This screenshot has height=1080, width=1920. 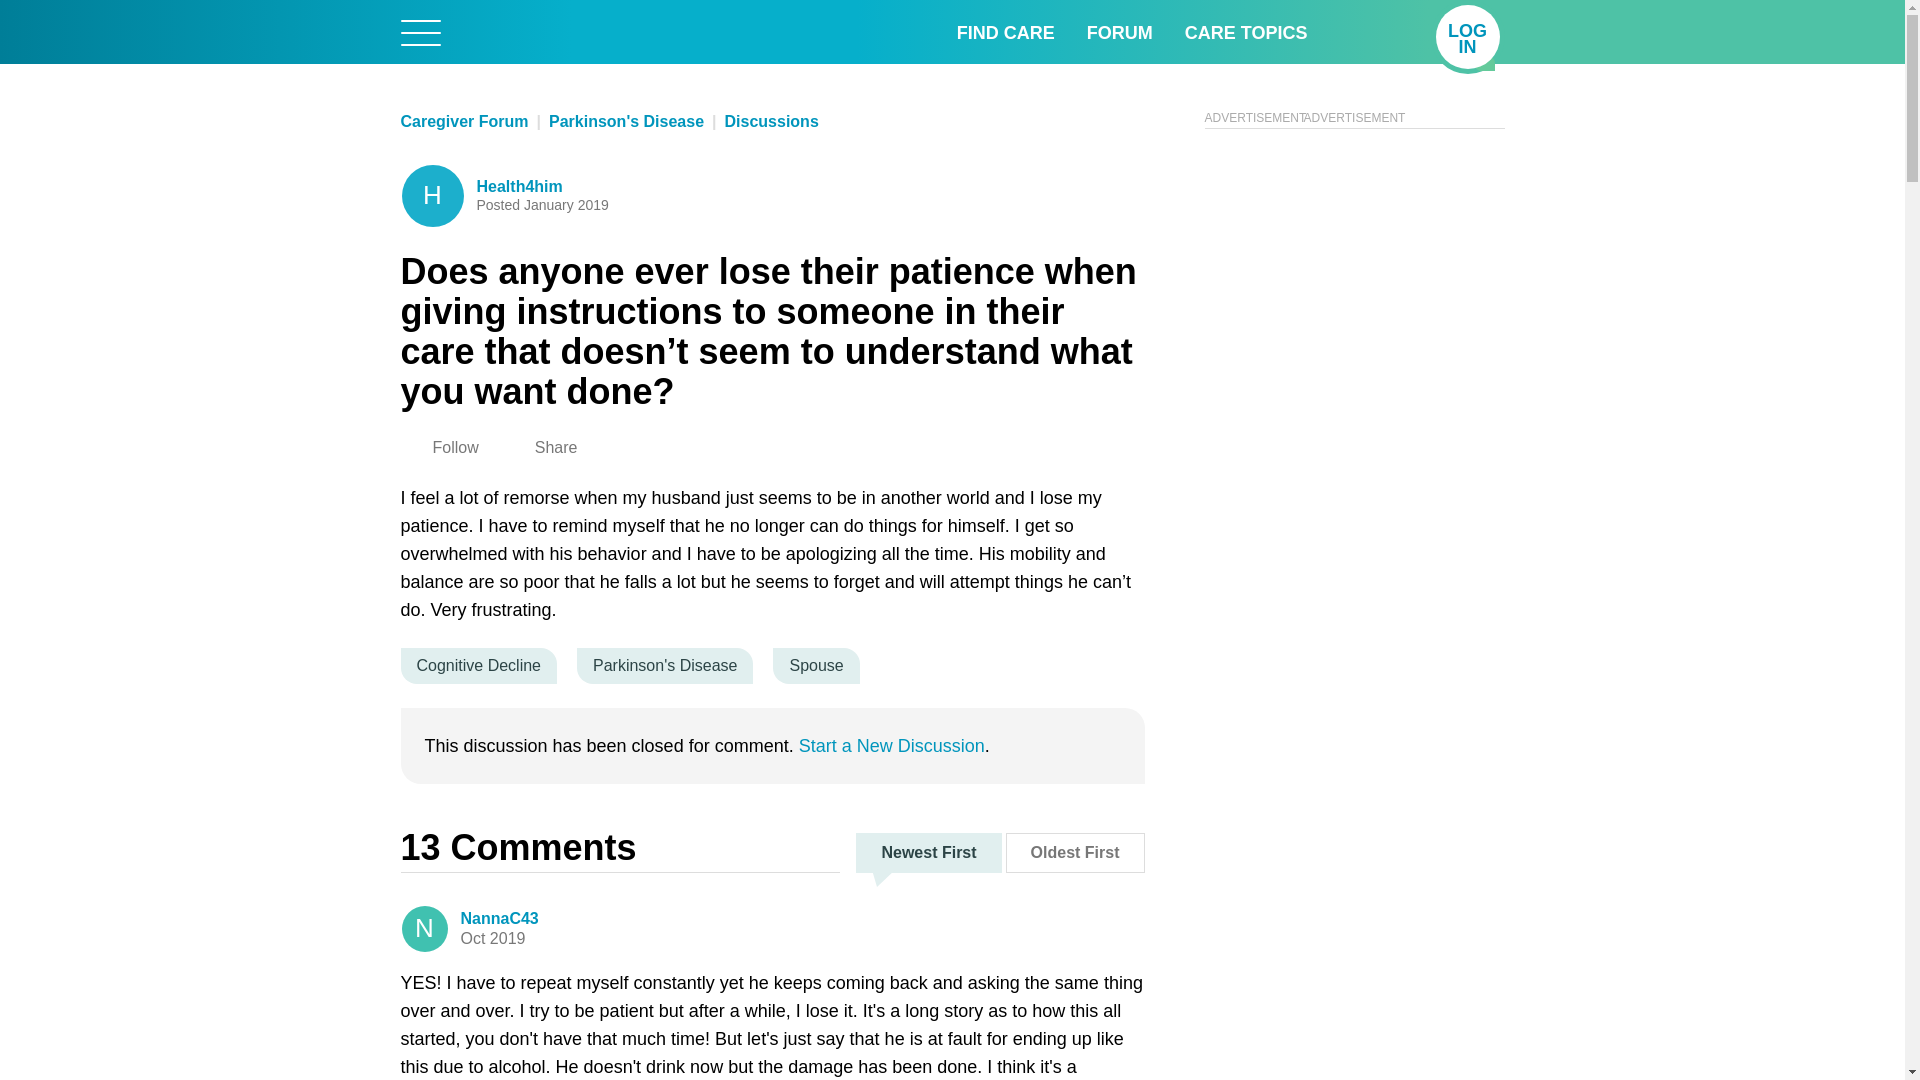 What do you see at coordinates (1246, 32) in the screenshot?
I see `CARE TOPICS` at bounding box center [1246, 32].